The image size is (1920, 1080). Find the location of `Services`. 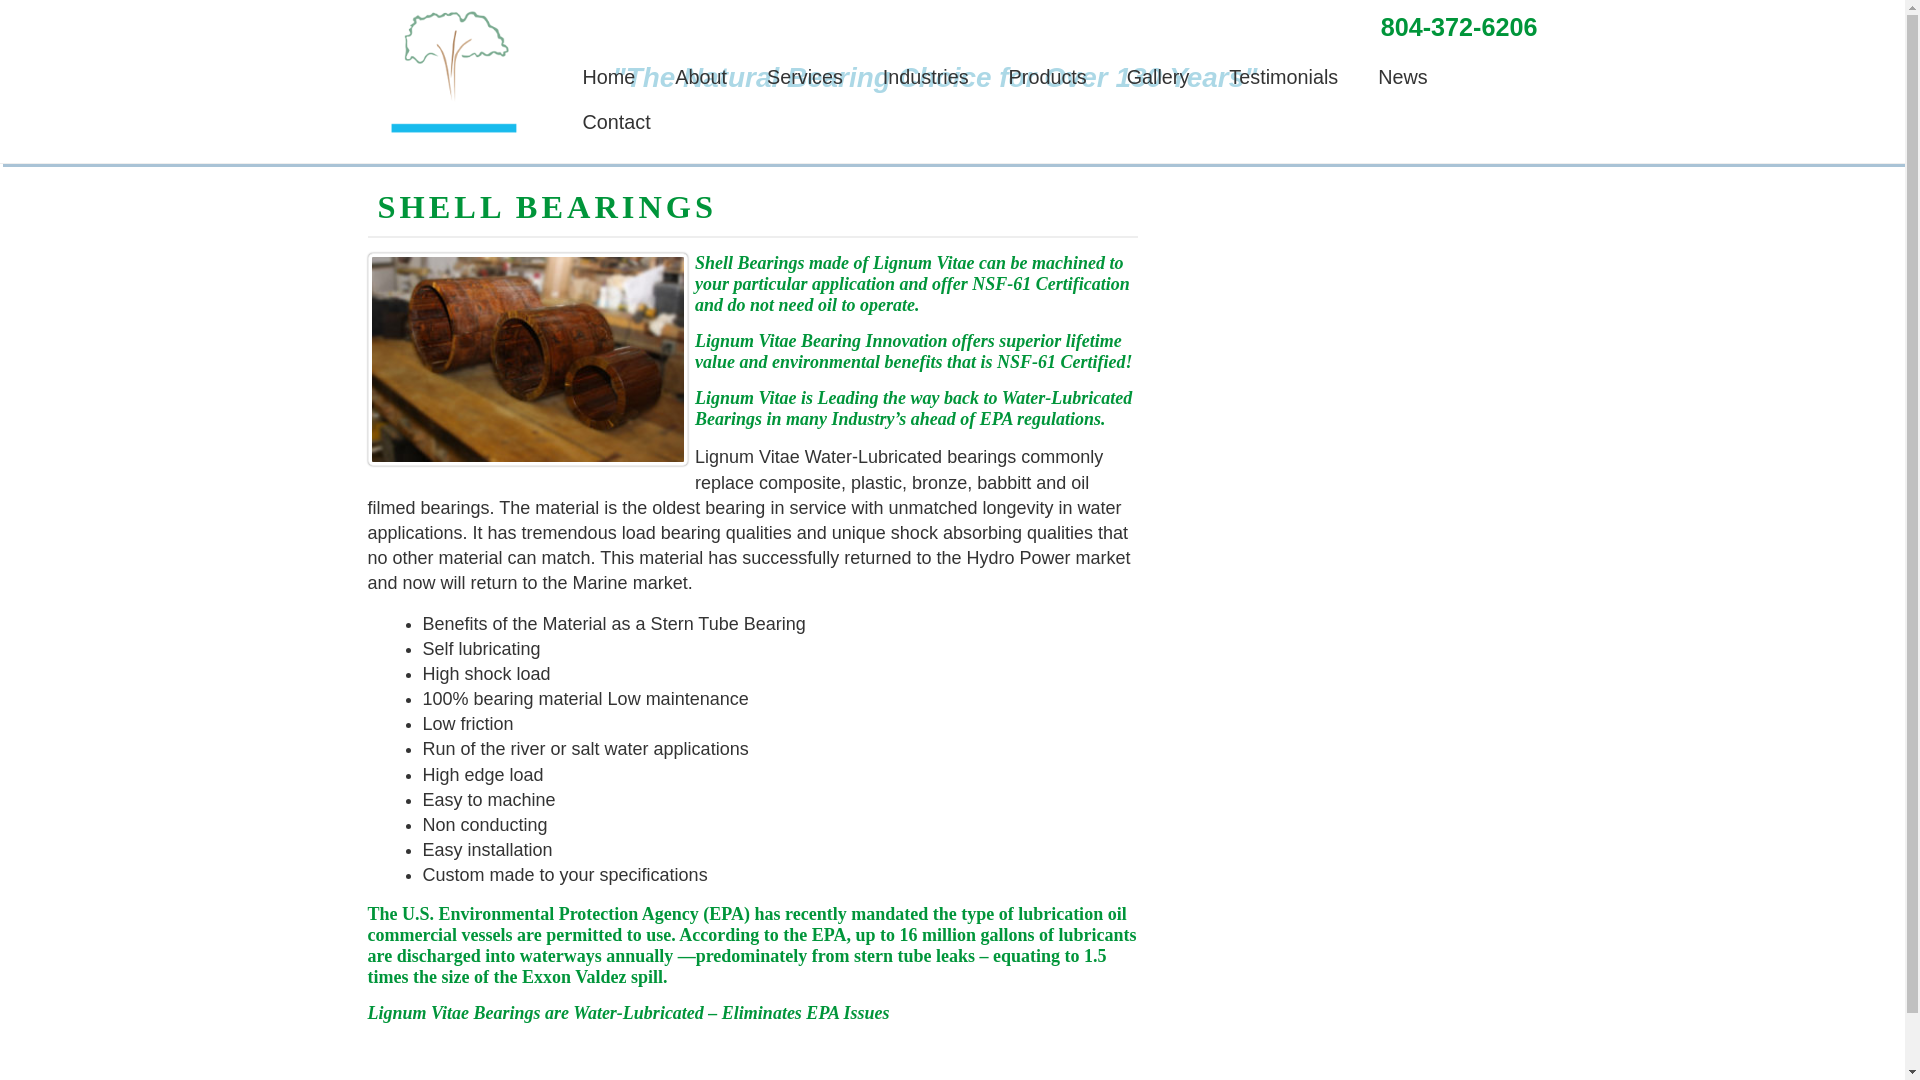

Services is located at coordinates (805, 78).